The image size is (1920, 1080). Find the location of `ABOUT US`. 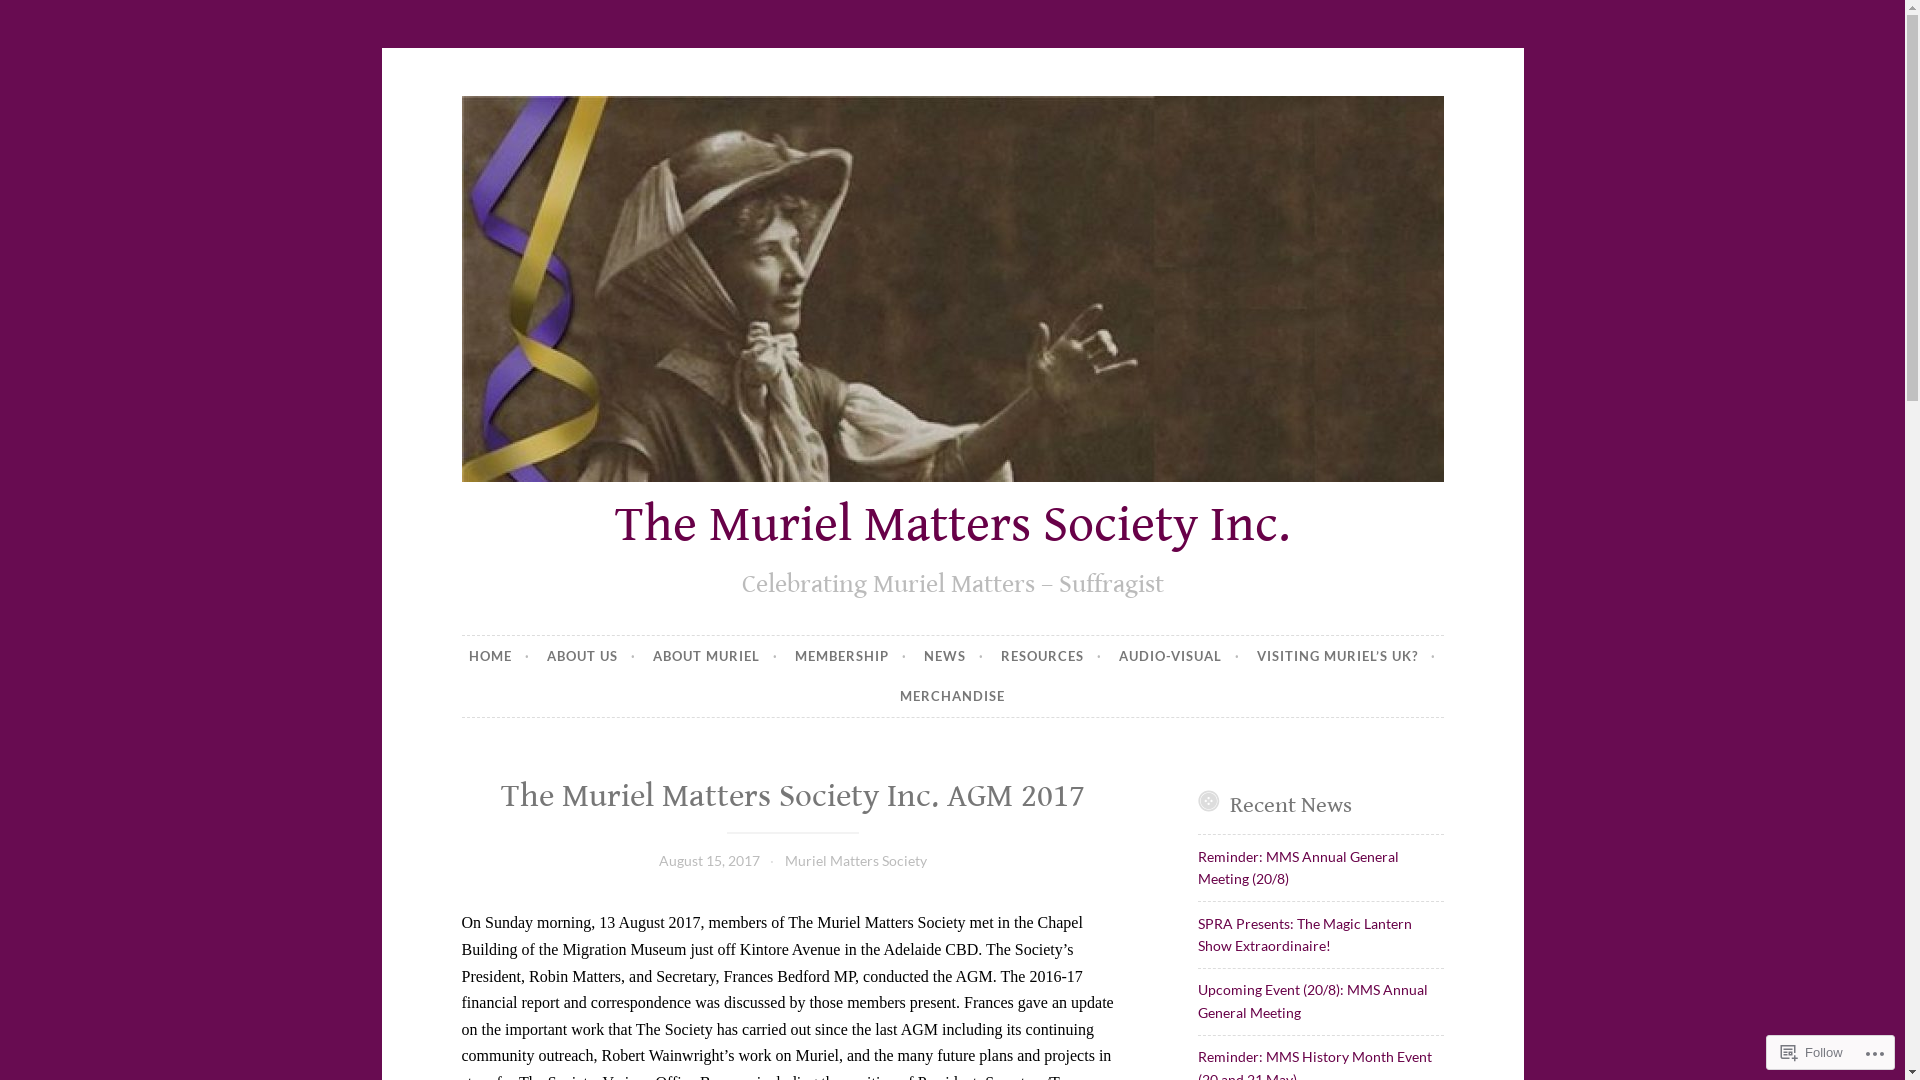

ABOUT US is located at coordinates (592, 656).